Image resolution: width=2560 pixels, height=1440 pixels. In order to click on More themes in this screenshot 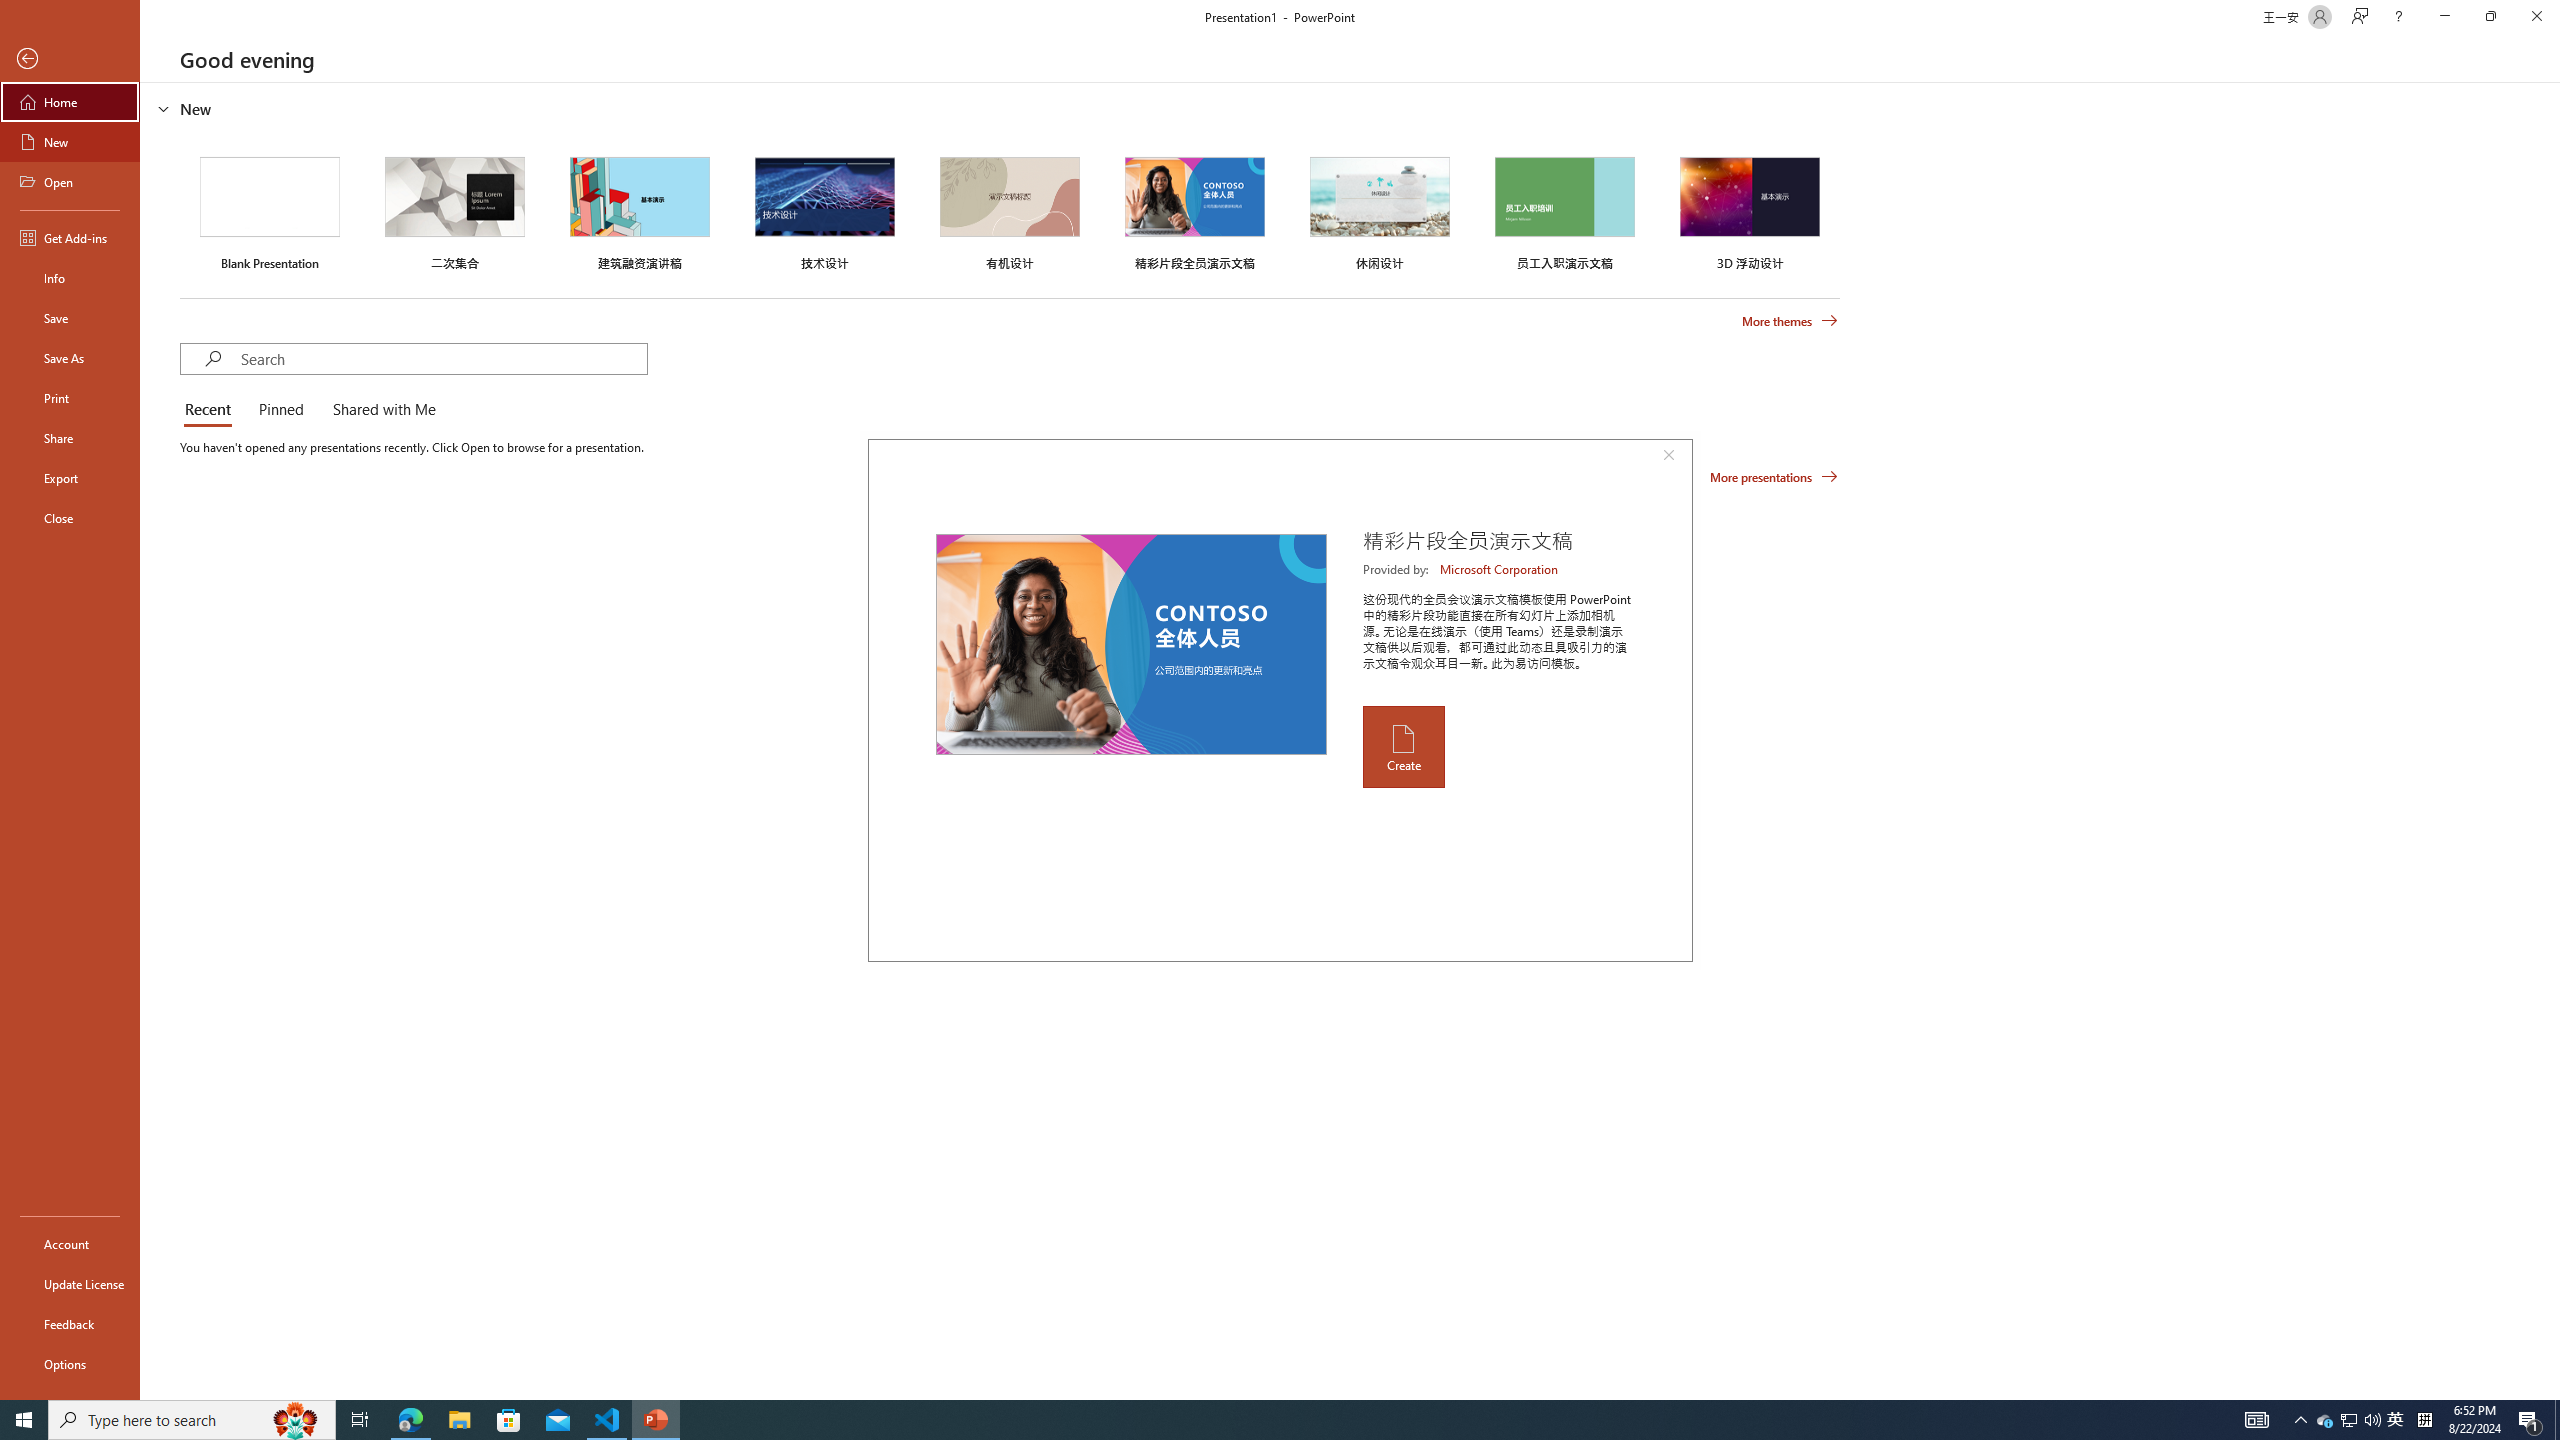, I will do `click(1790, 321)`.